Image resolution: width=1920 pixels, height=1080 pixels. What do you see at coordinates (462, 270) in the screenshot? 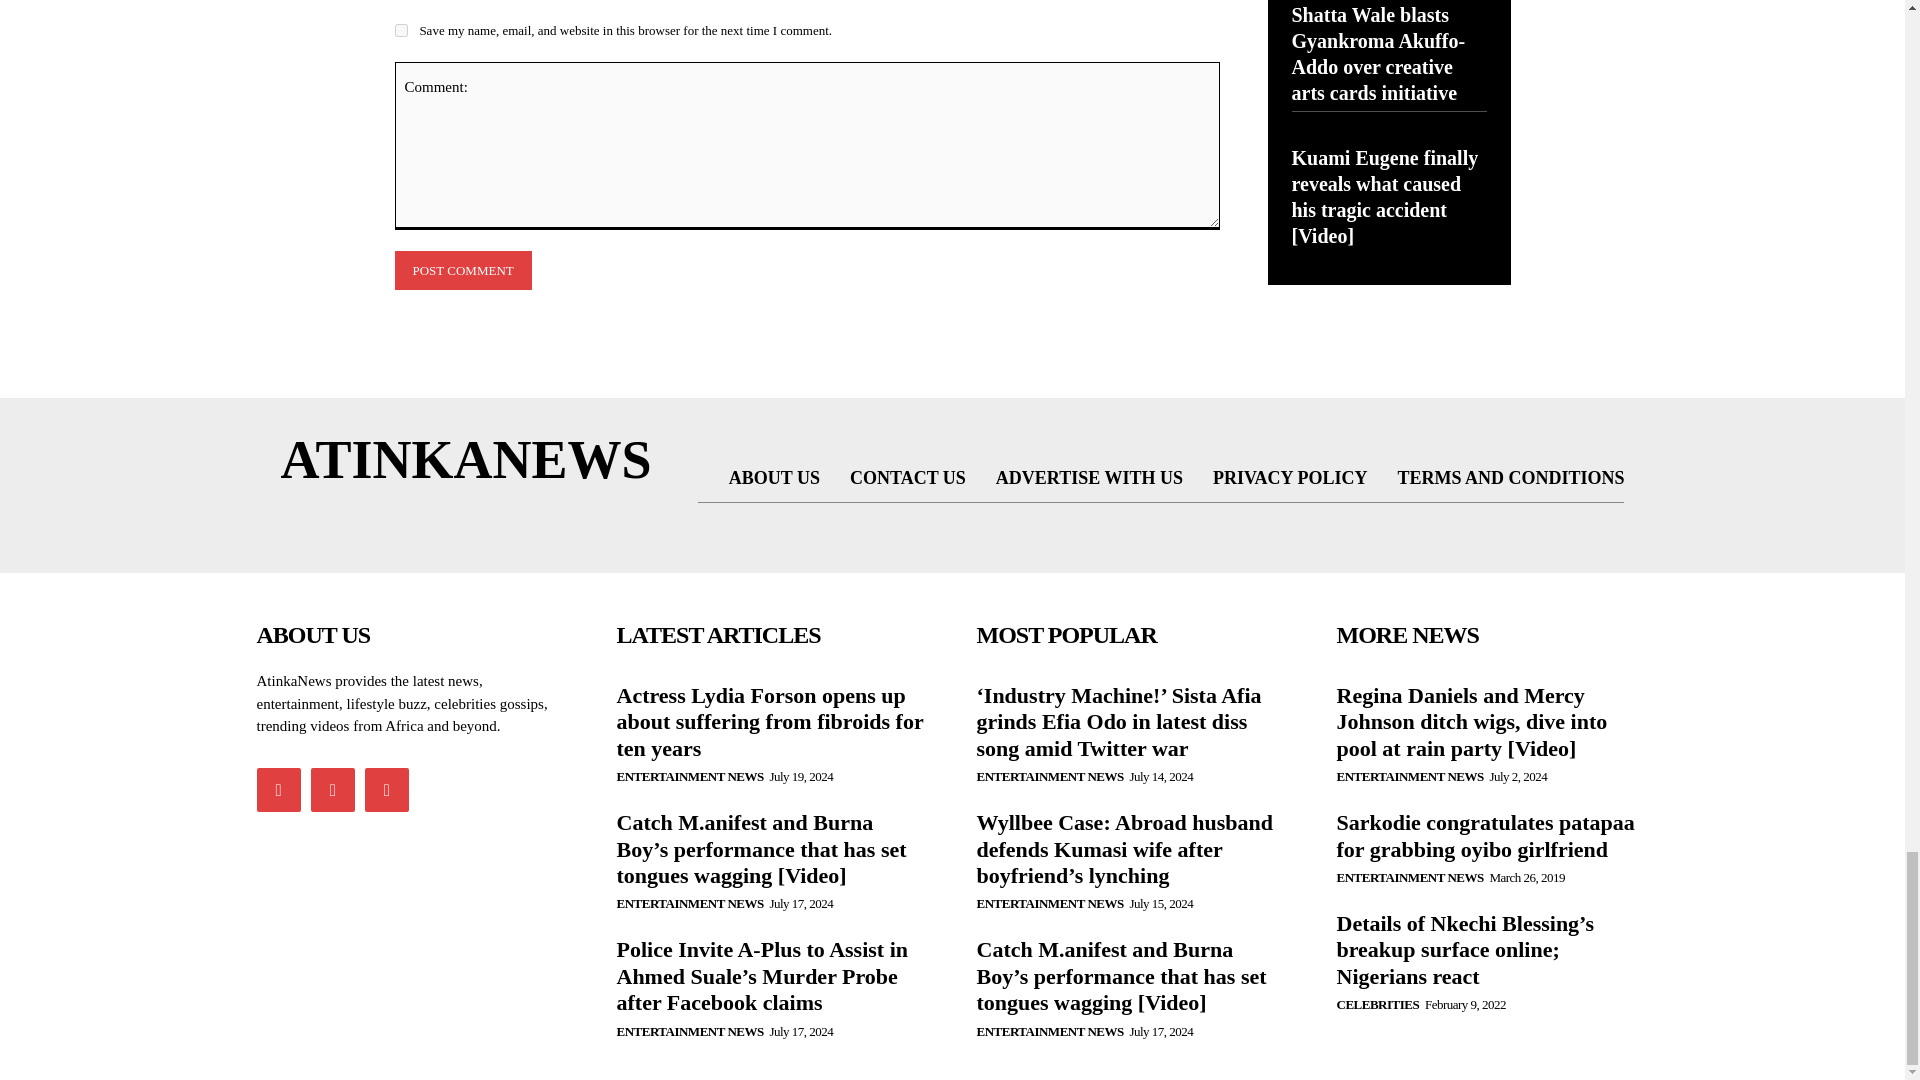
I see `Post Comment` at bounding box center [462, 270].